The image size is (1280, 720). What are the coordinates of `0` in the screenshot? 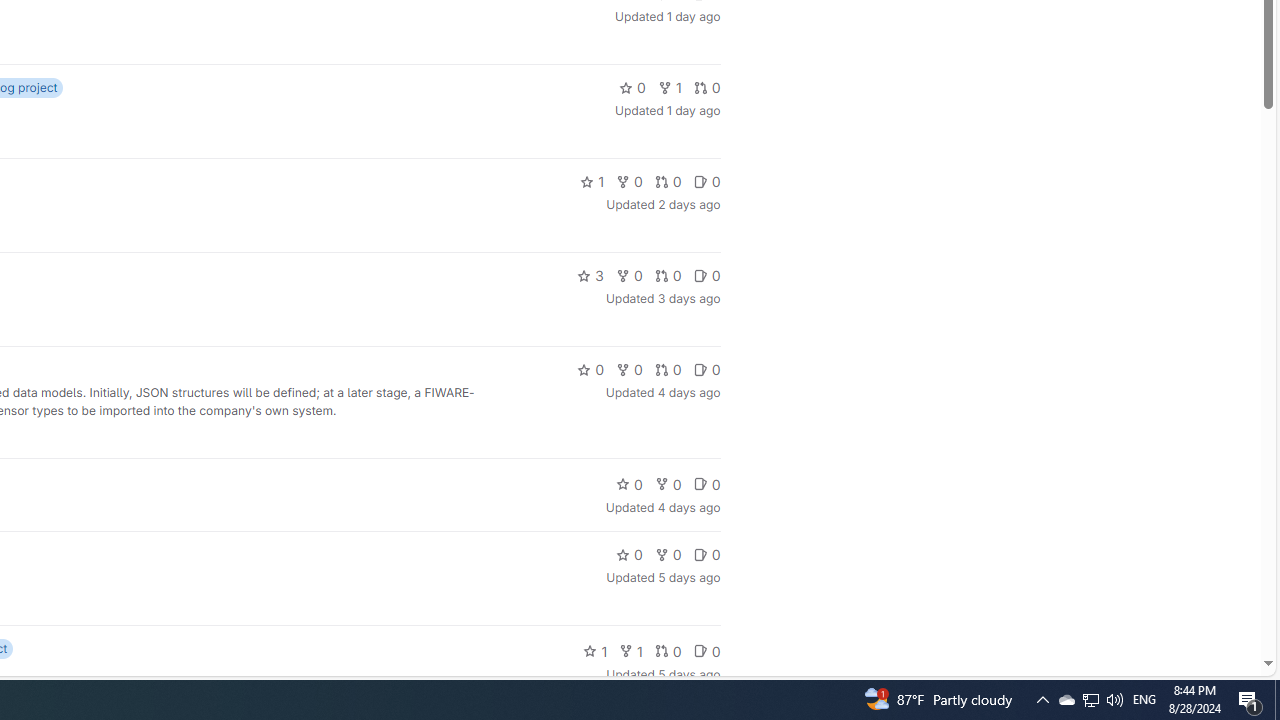 It's located at (706, 650).